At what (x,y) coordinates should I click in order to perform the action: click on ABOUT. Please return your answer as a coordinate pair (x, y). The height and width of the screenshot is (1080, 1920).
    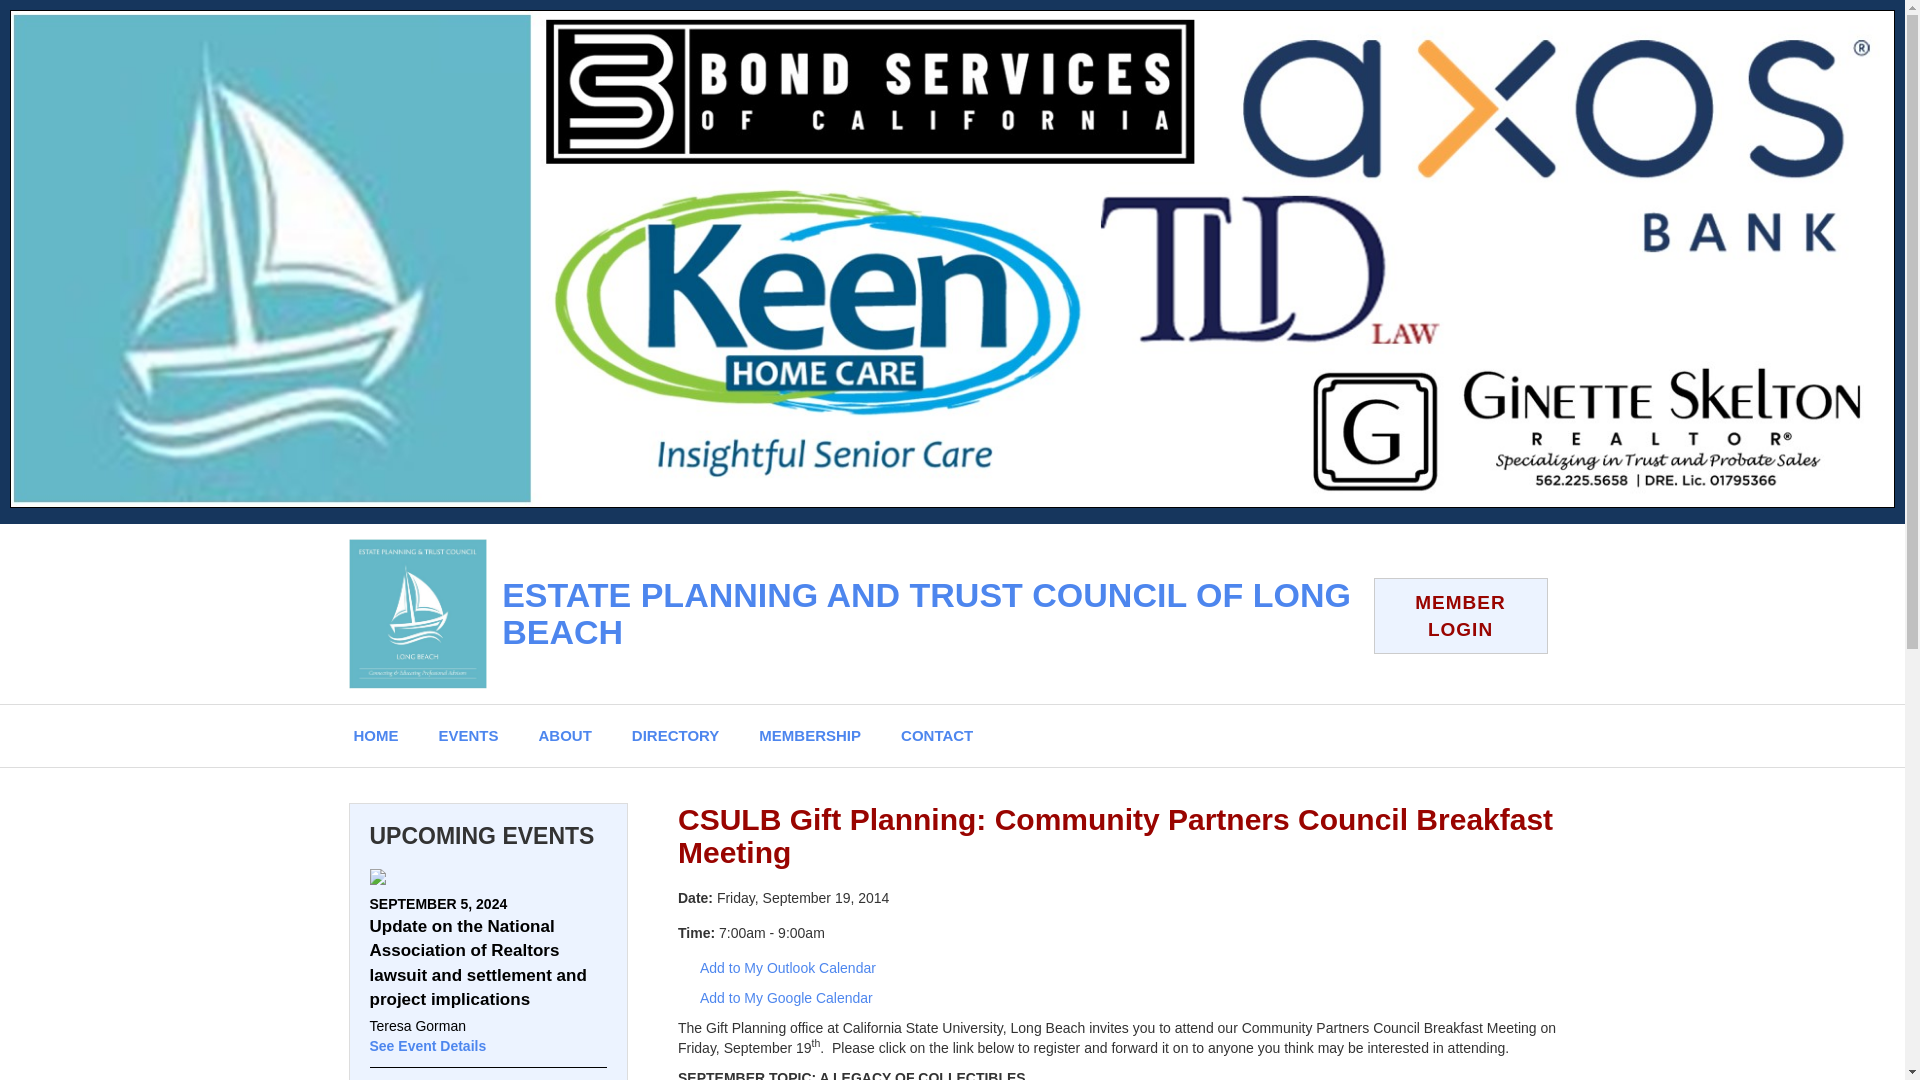
    Looking at the image, I should click on (565, 735).